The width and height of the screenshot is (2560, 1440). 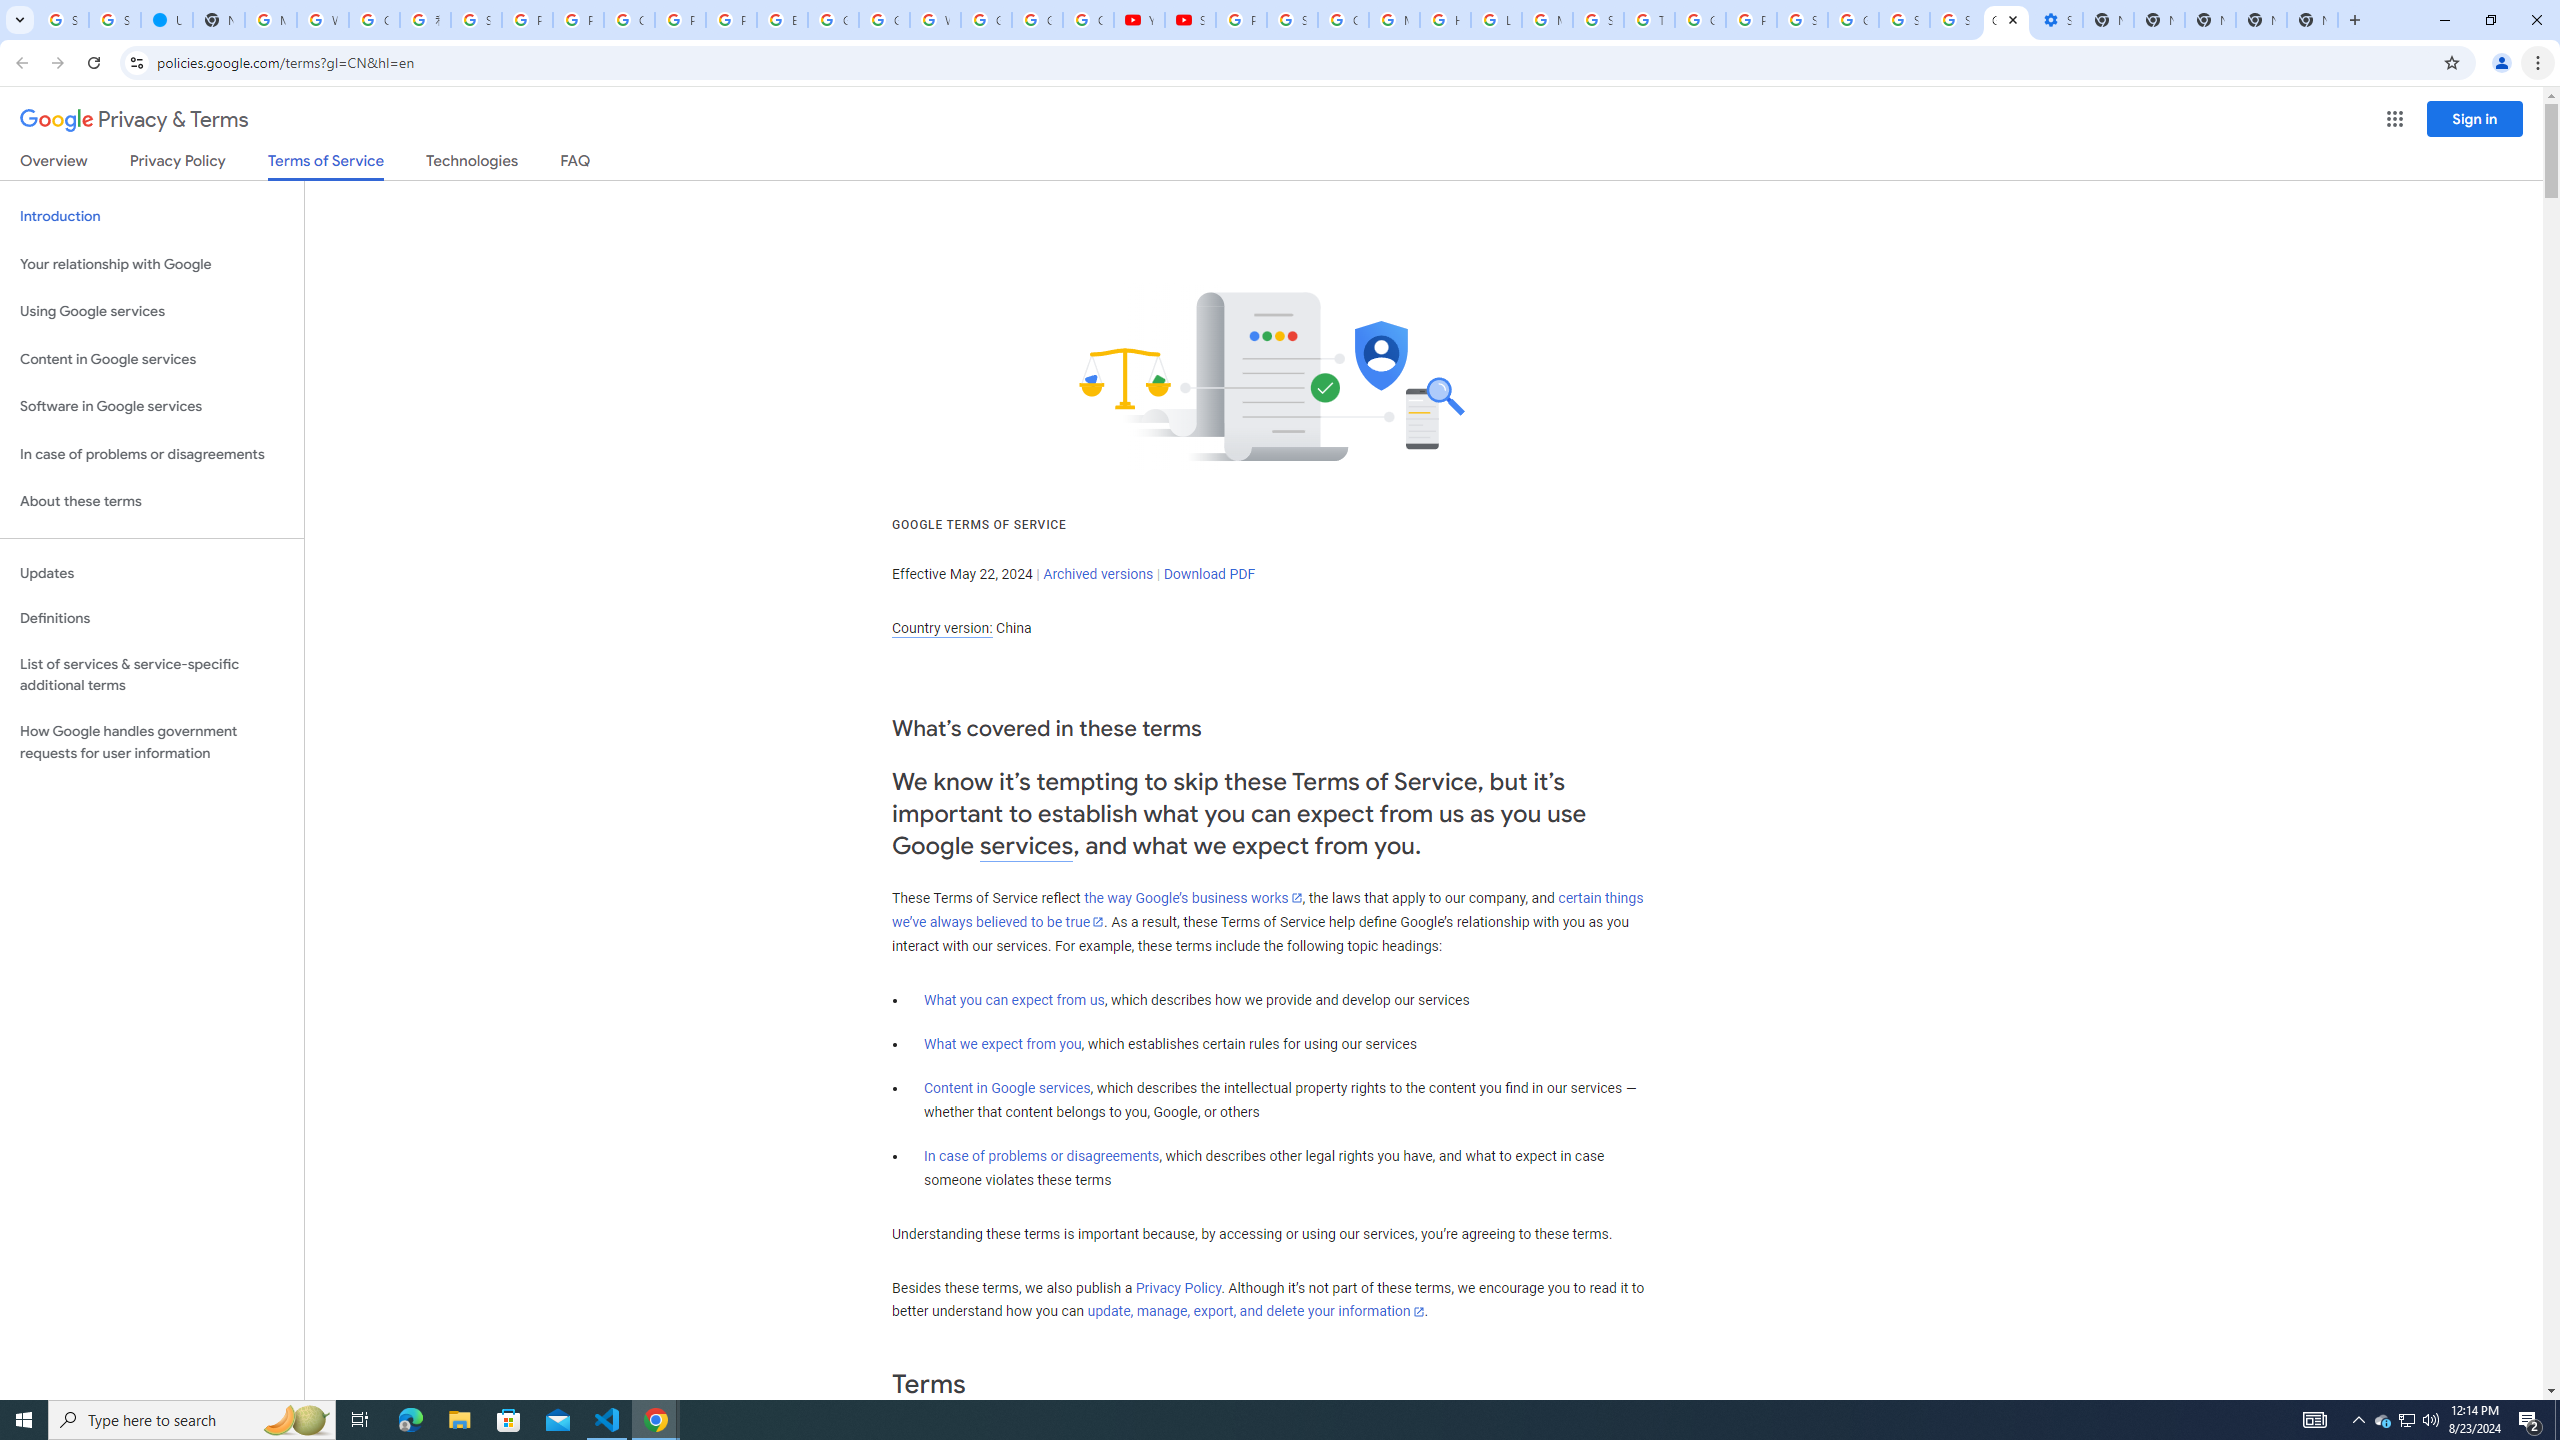 I want to click on New Tab, so click(x=2312, y=20).